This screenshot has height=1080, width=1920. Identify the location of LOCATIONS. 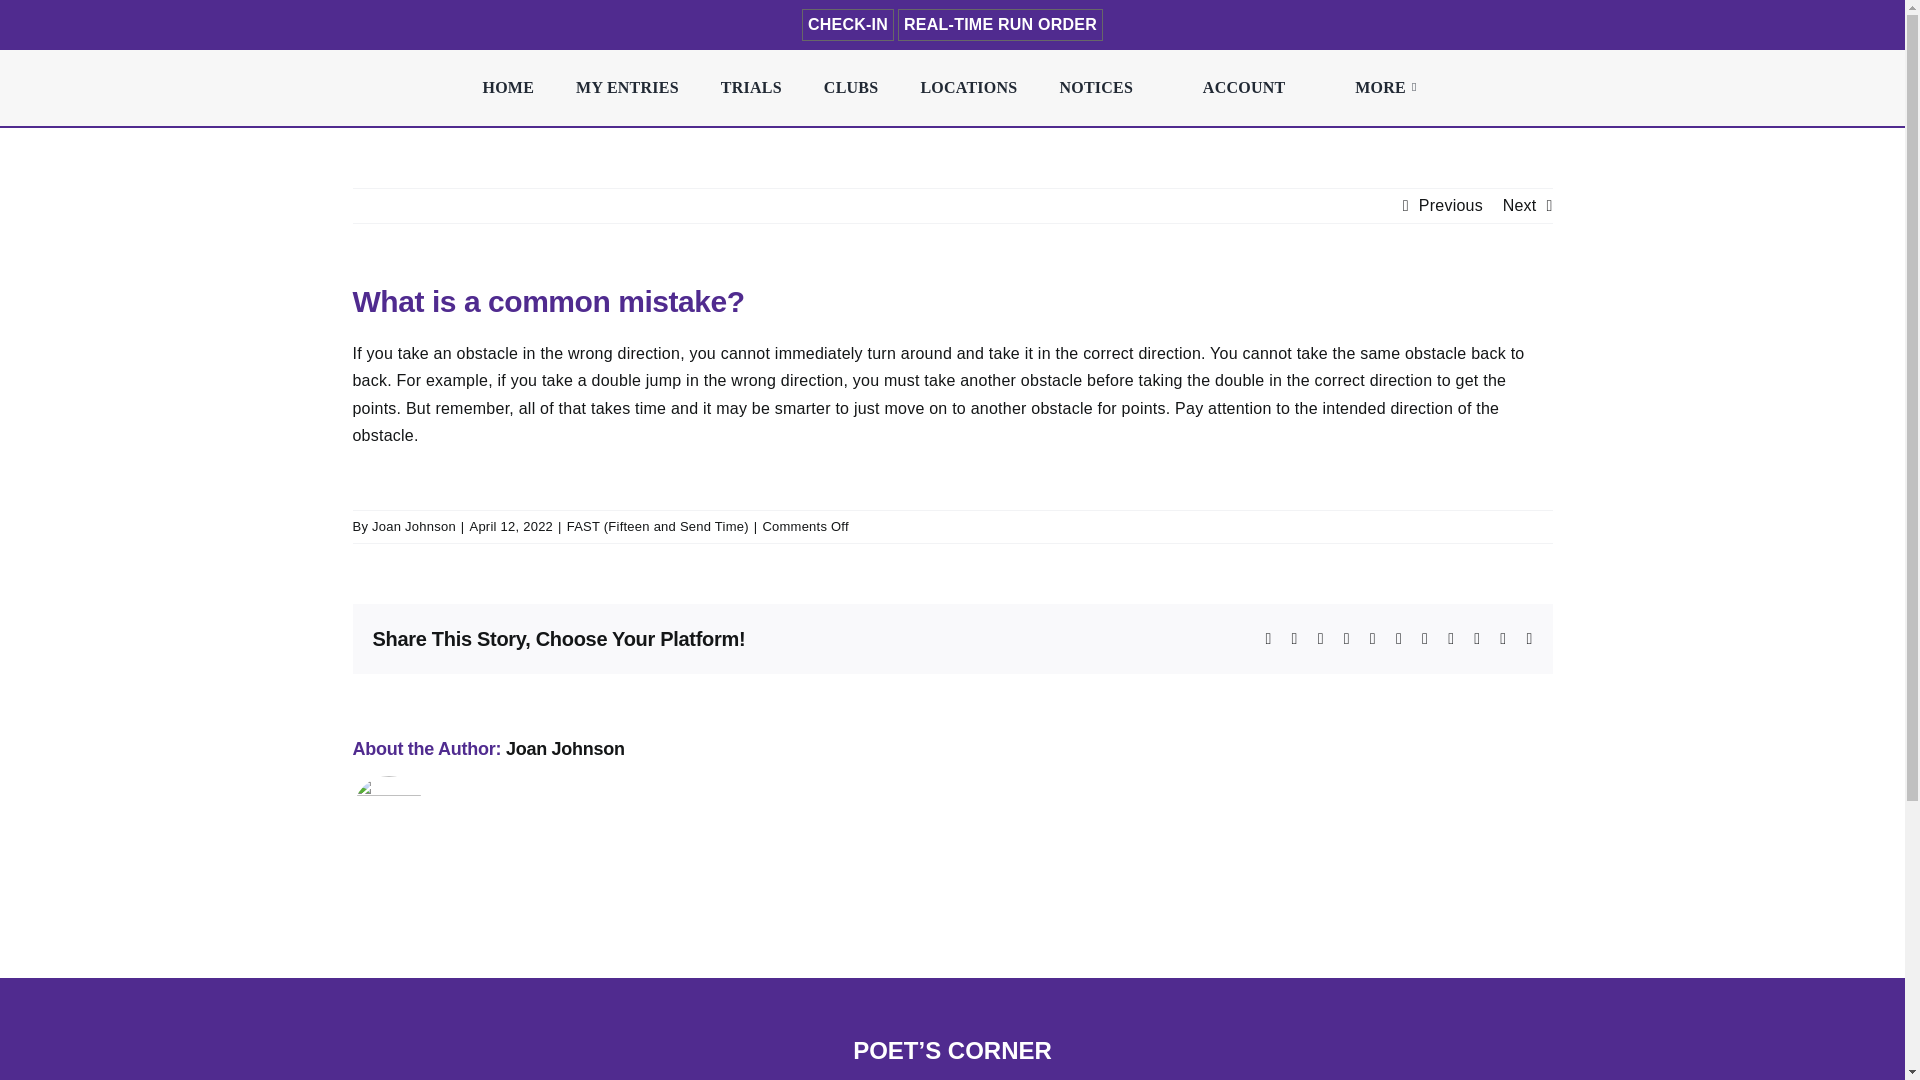
(968, 88).